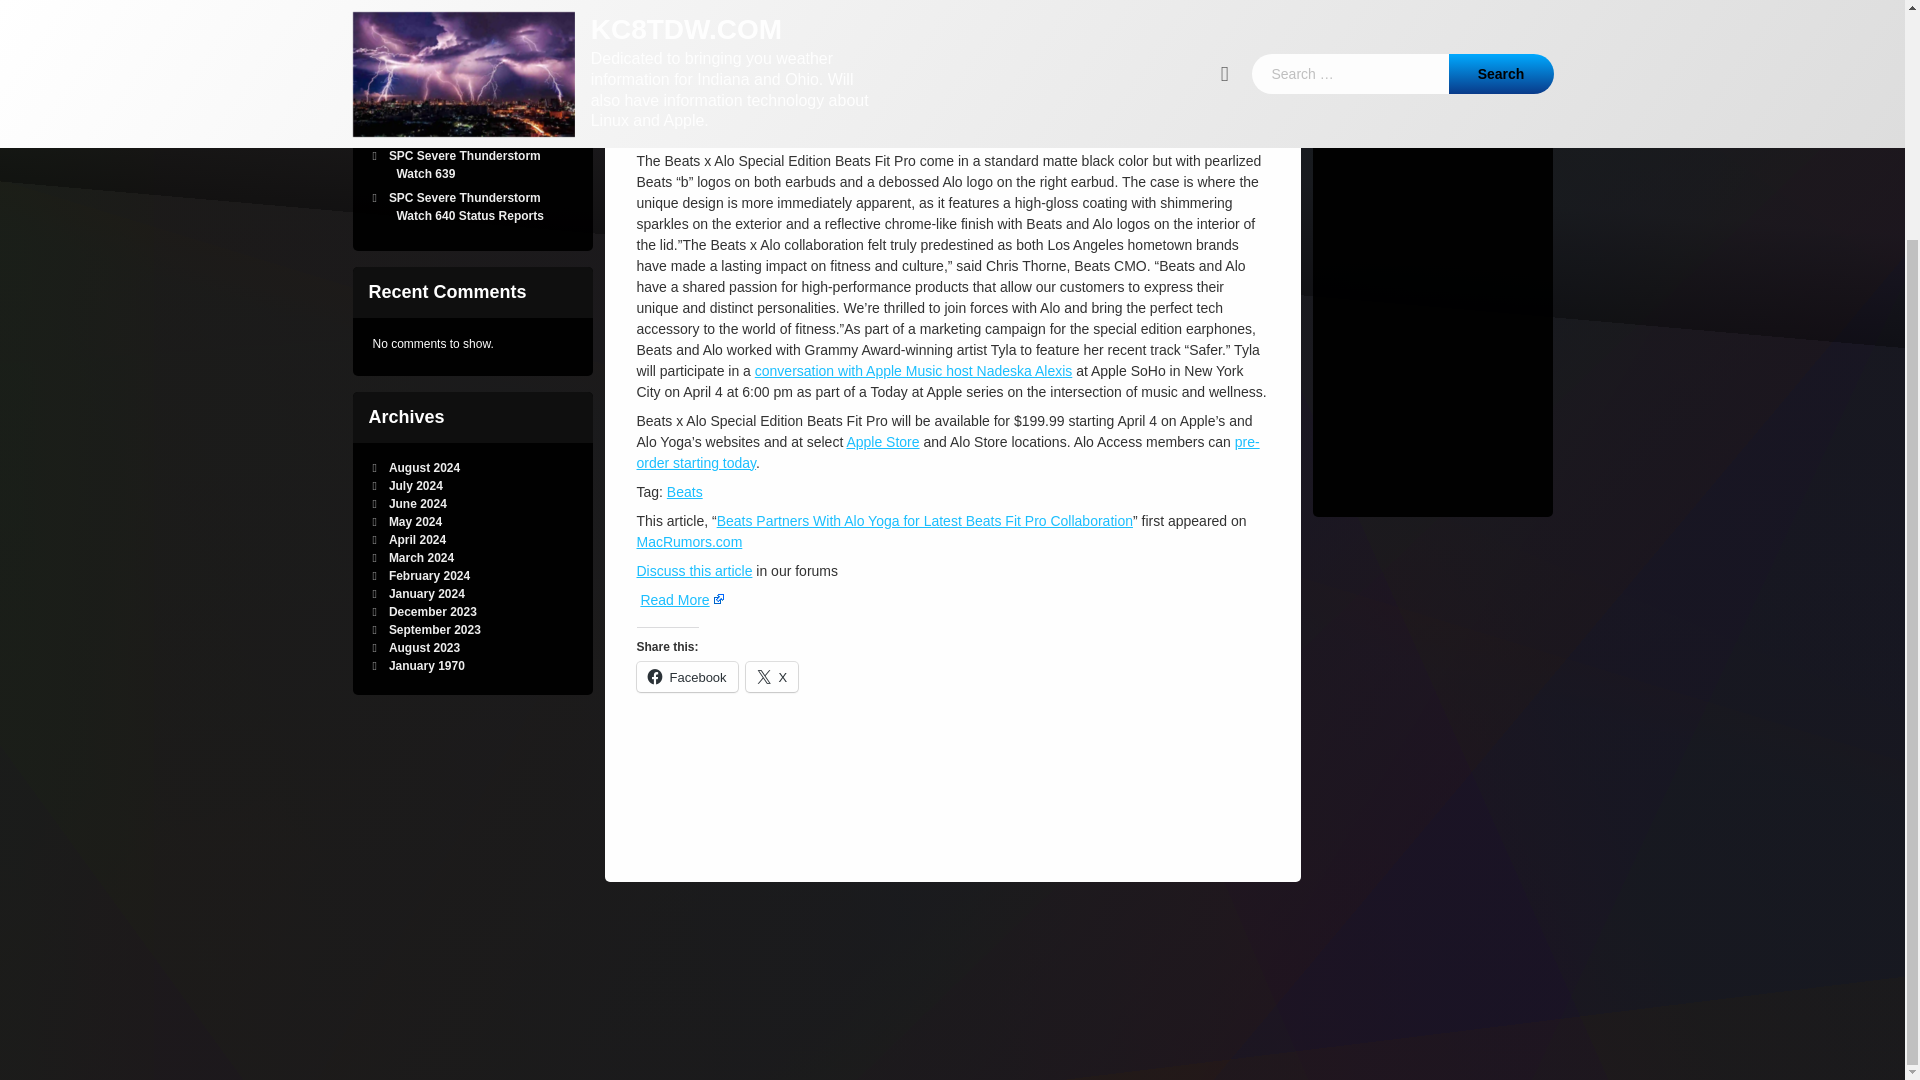  I want to click on January 2024, so click(435, 630).